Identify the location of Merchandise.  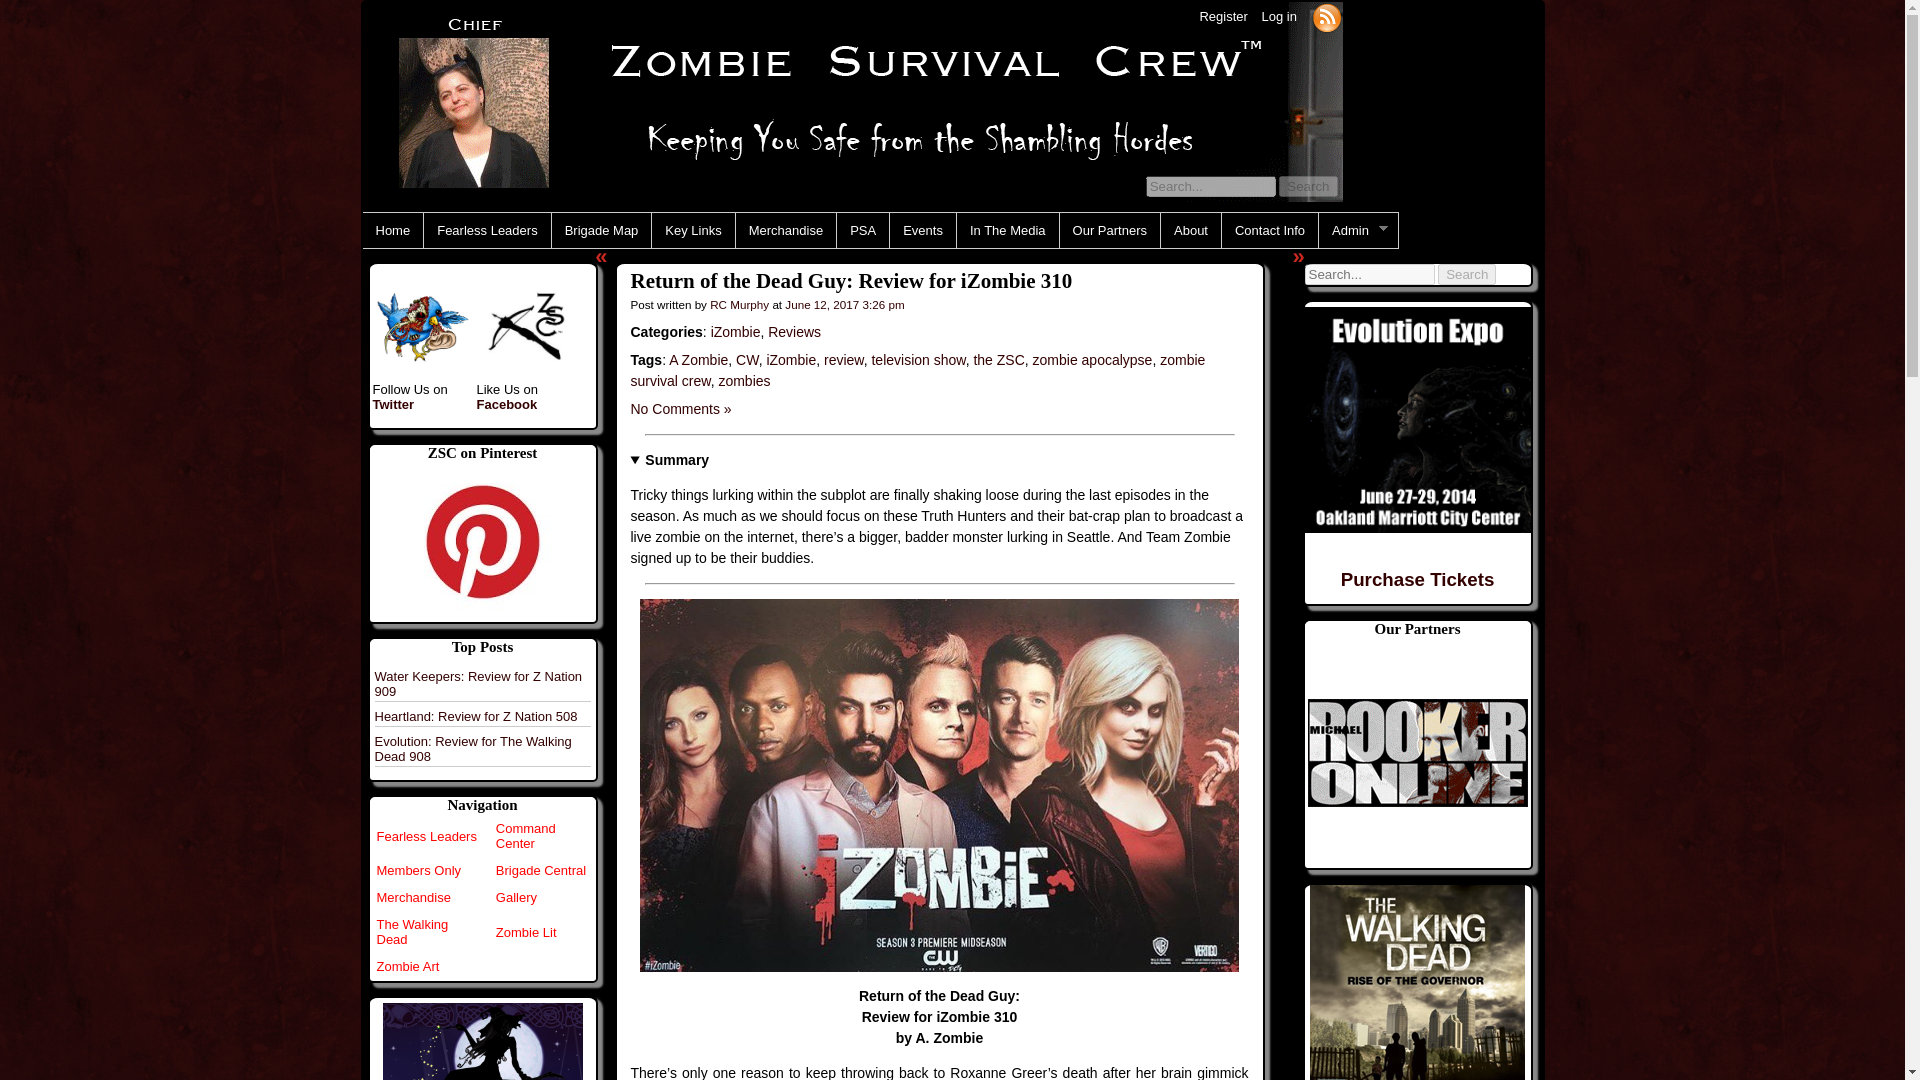
(412, 897).